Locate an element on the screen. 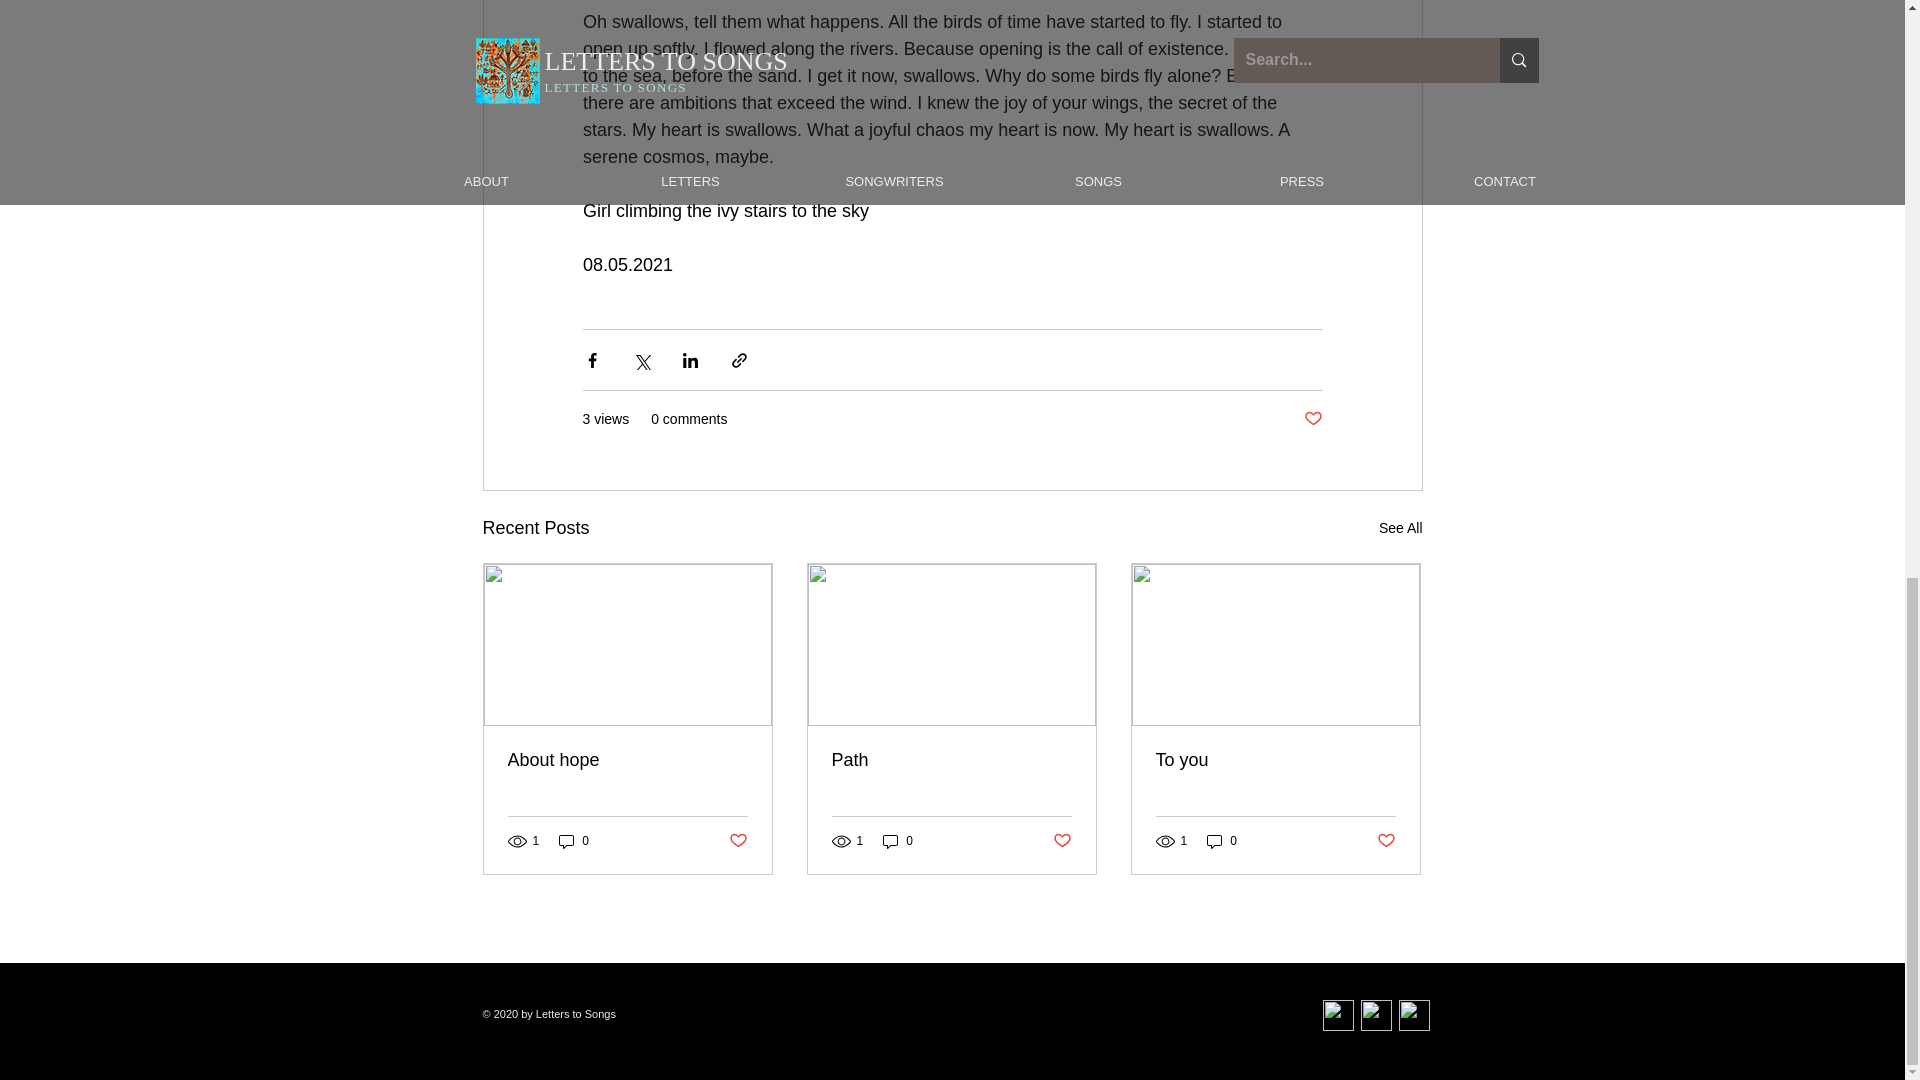  About hope is located at coordinates (628, 760).